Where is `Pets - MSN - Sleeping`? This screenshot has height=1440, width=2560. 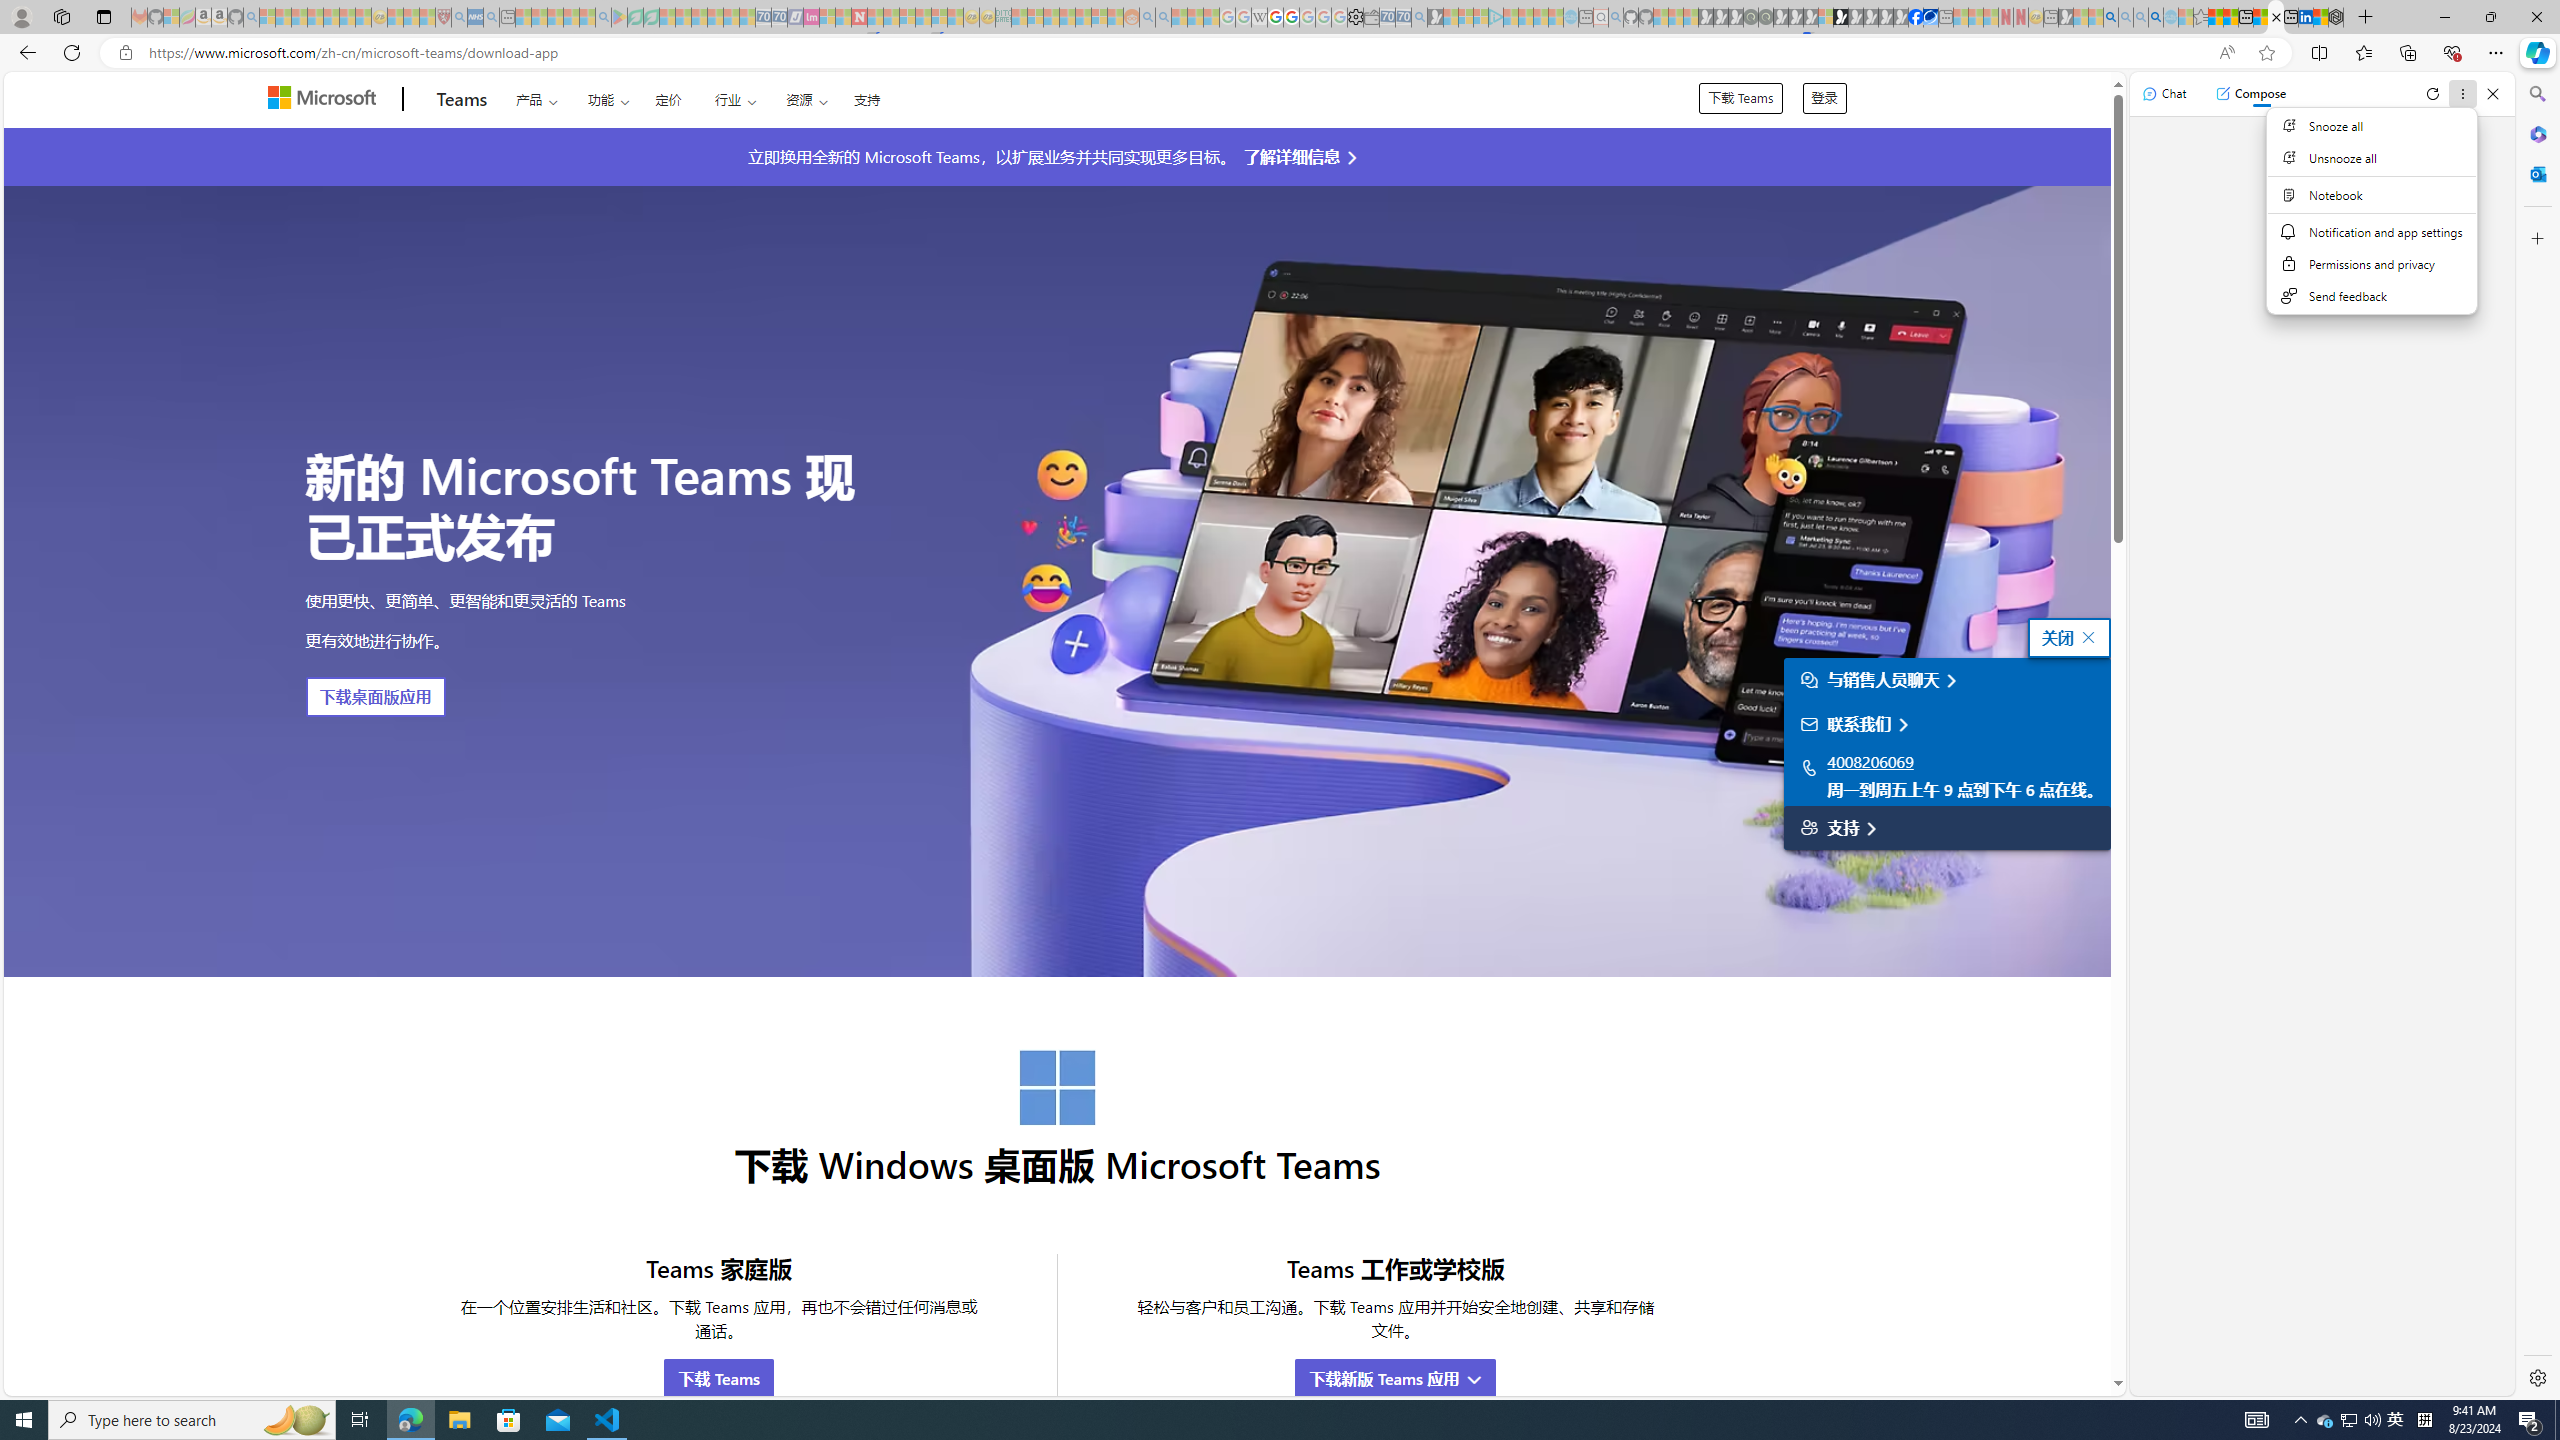
Pets - MSN - Sleeping is located at coordinates (572, 17).